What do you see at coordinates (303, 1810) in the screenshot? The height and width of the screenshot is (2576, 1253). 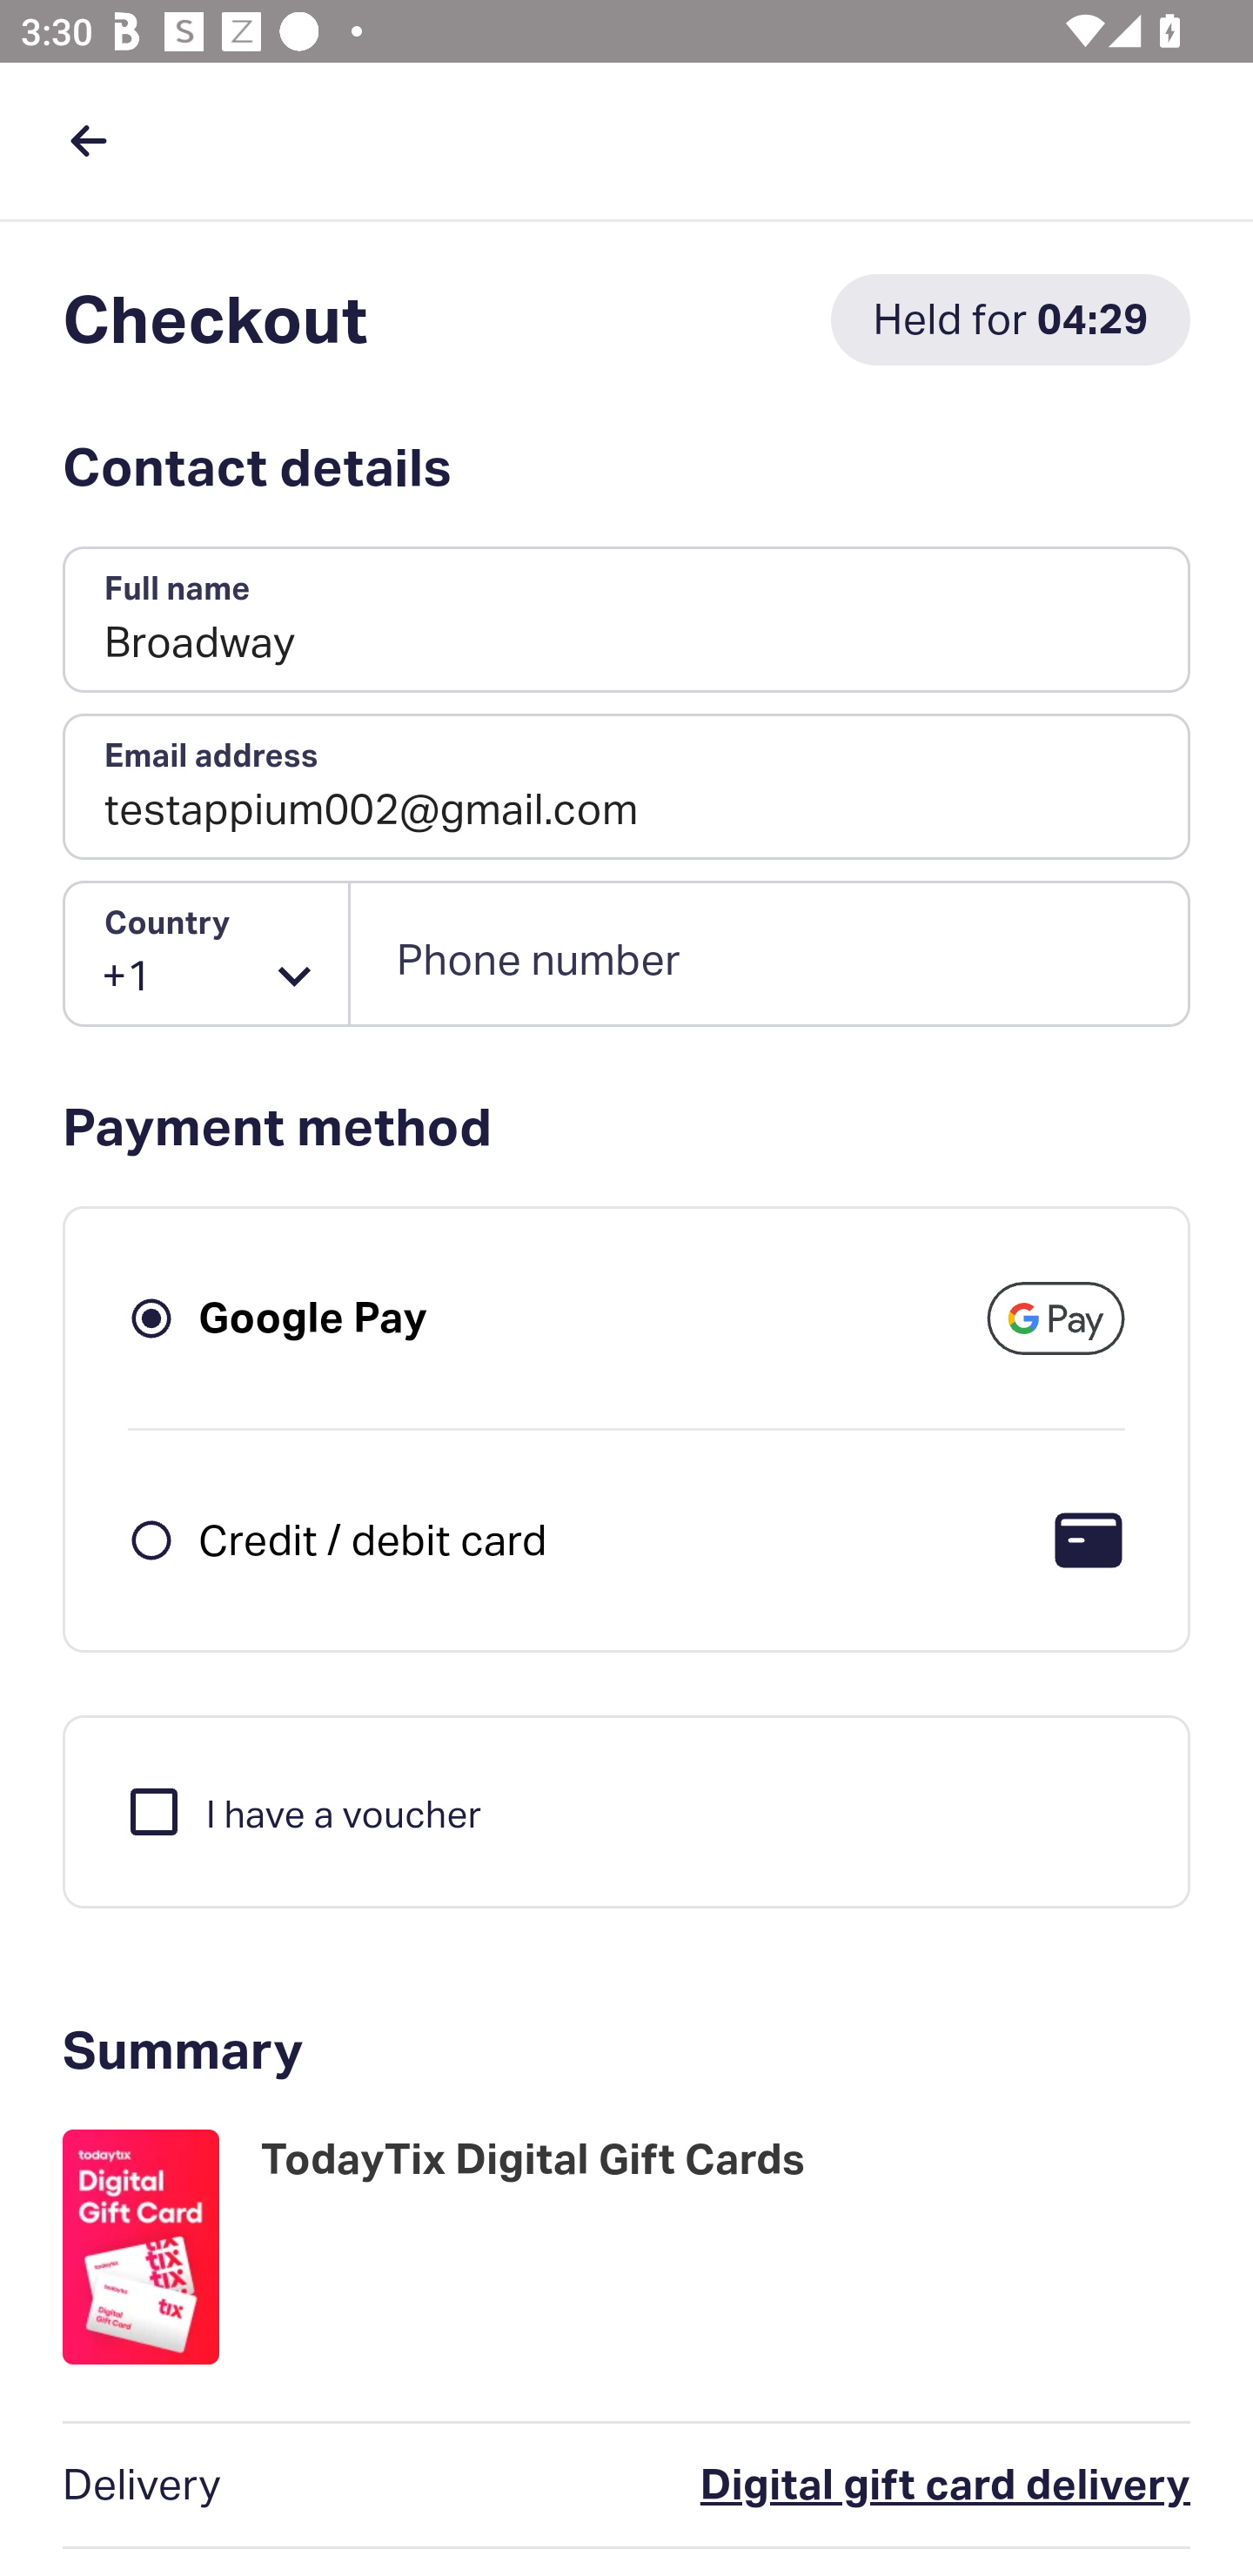 I see `I have a voucher` at bounding box center [303, 1810].